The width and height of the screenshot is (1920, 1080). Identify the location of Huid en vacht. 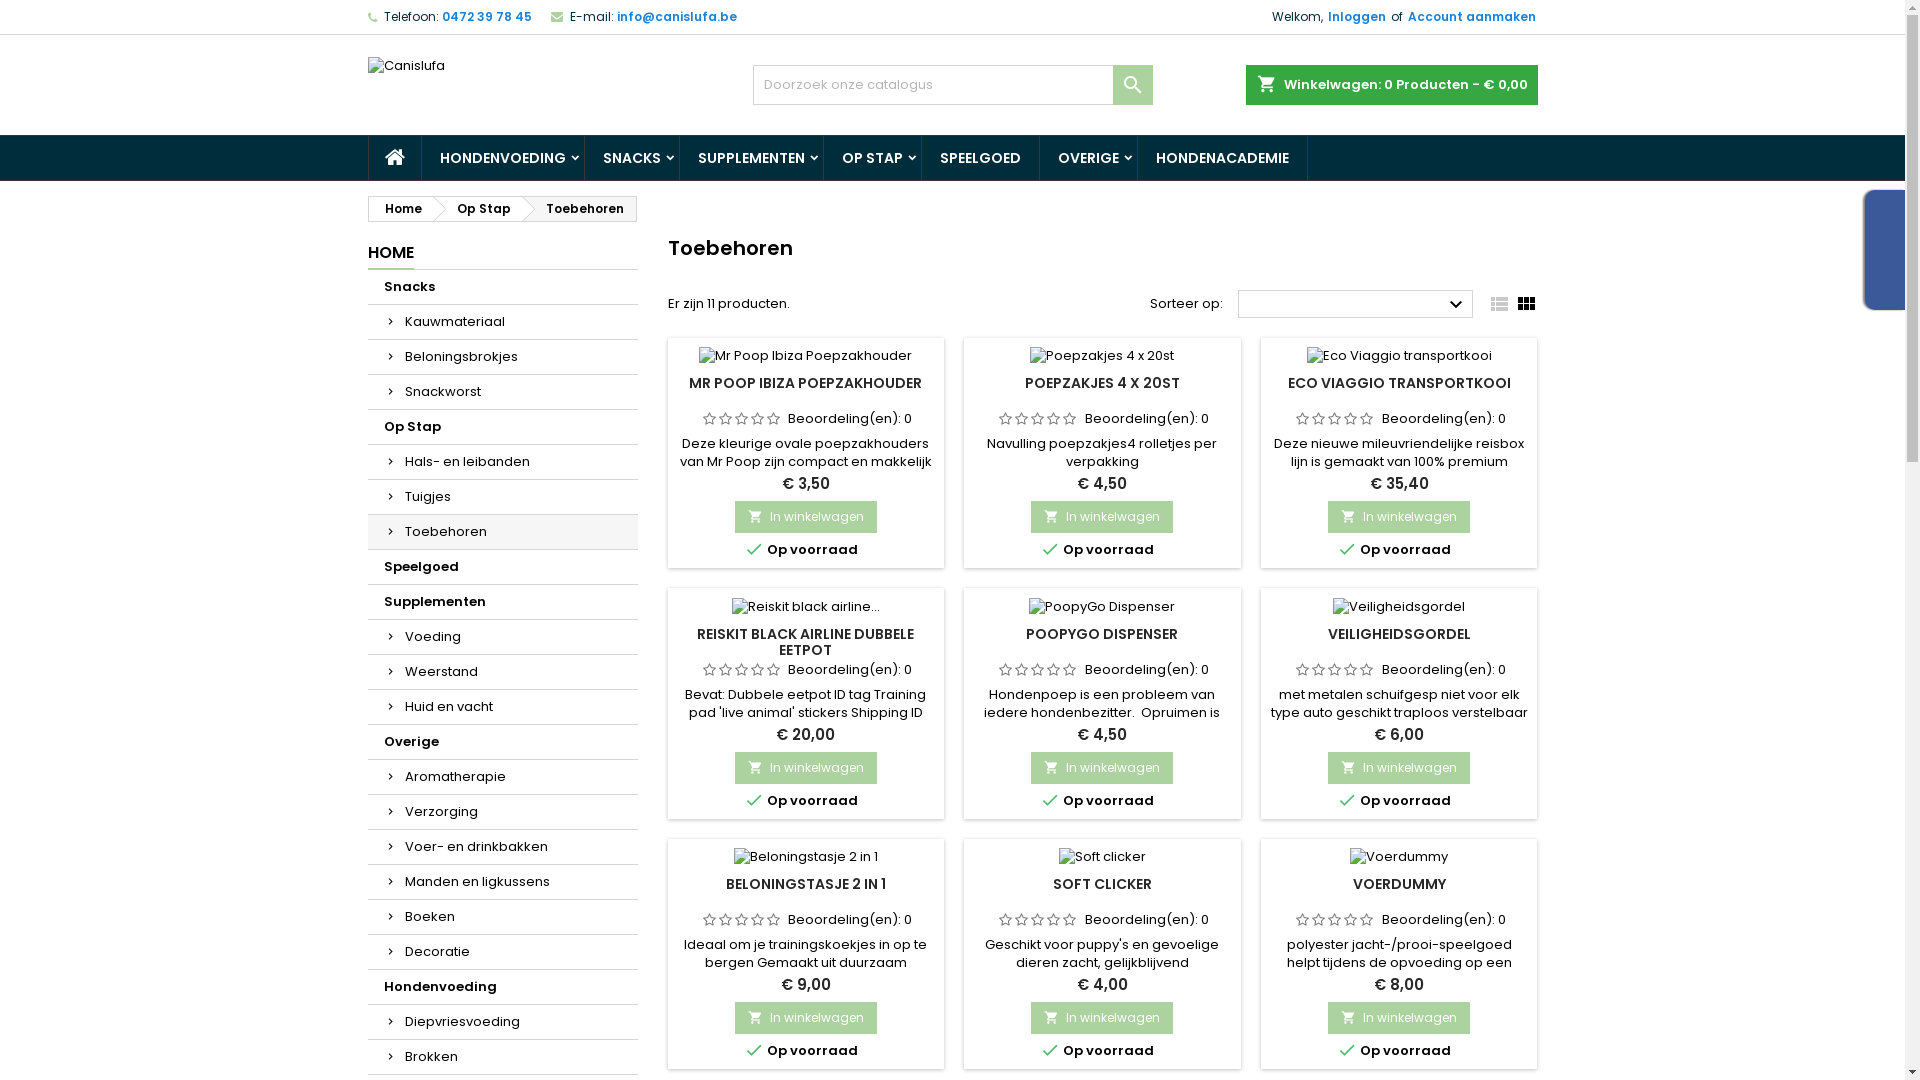
(503, 708).